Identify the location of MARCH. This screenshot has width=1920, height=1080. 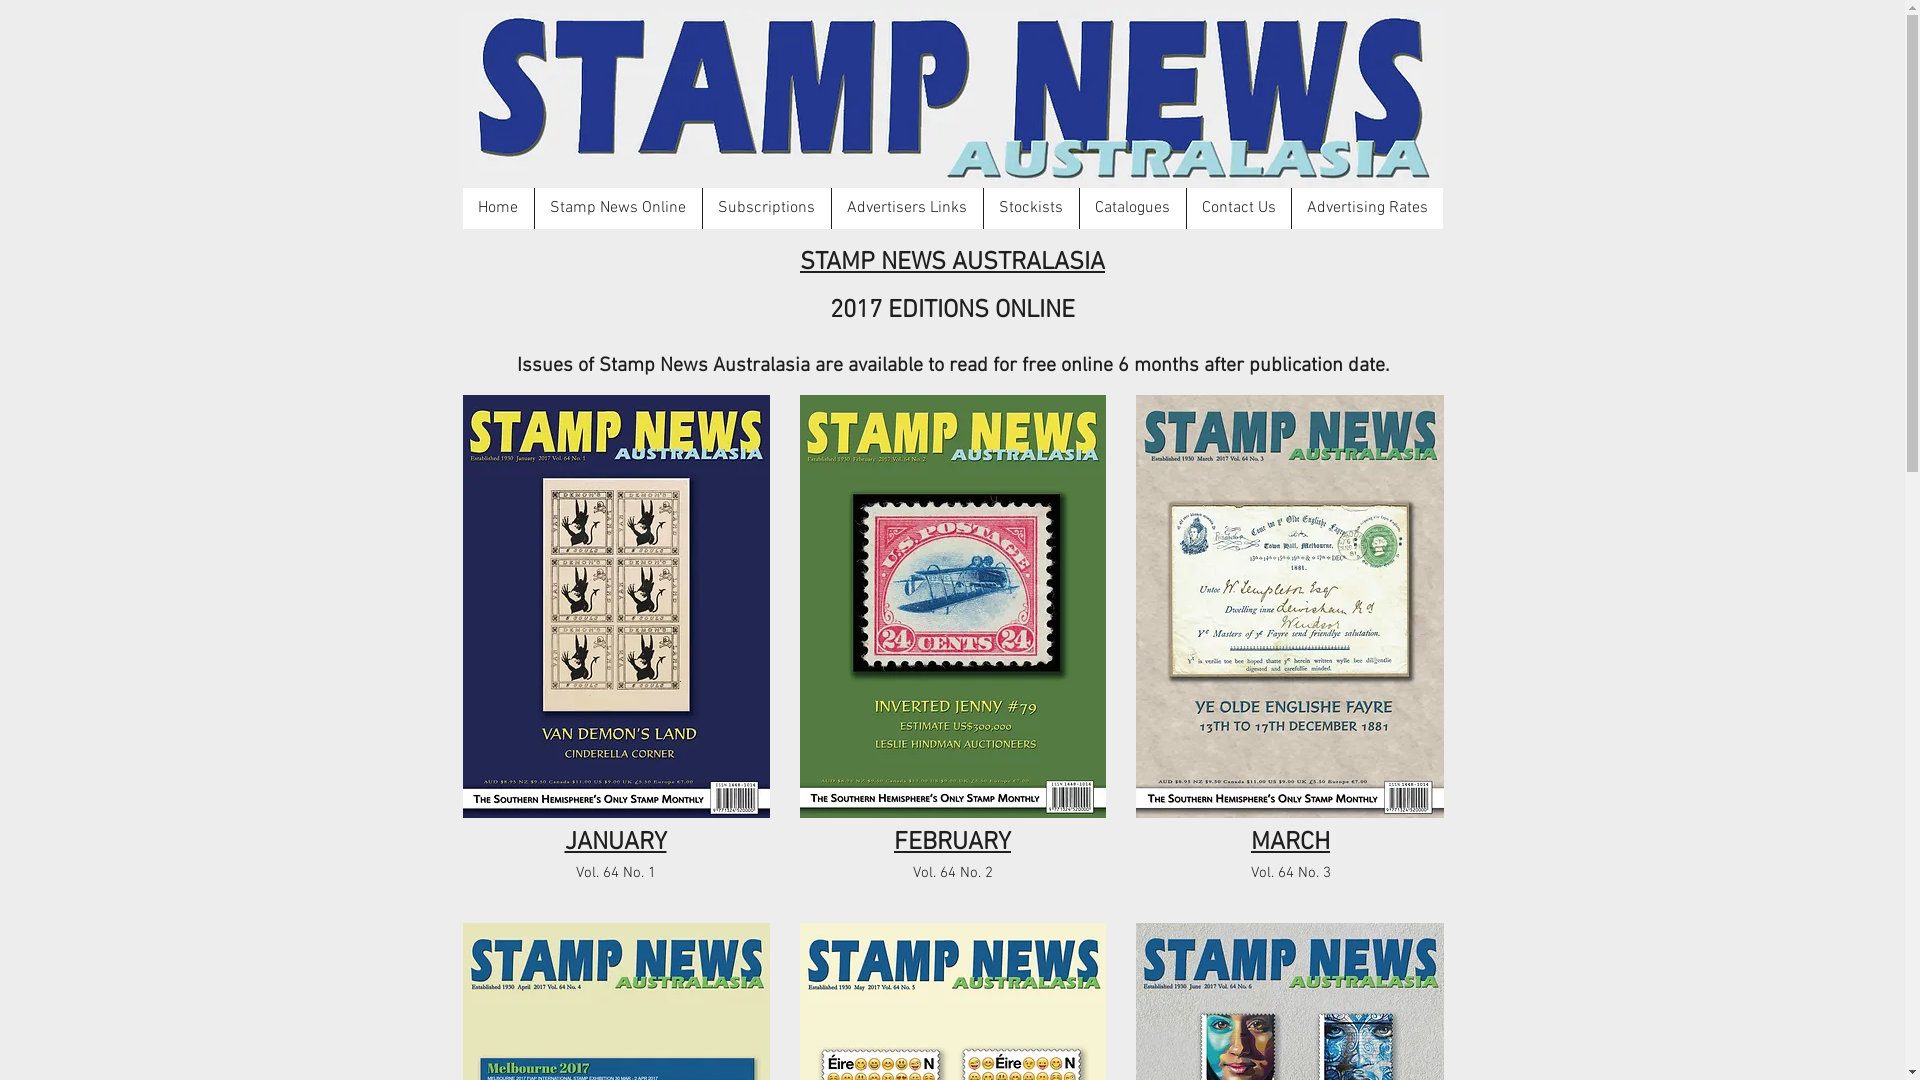
(1290, 843).